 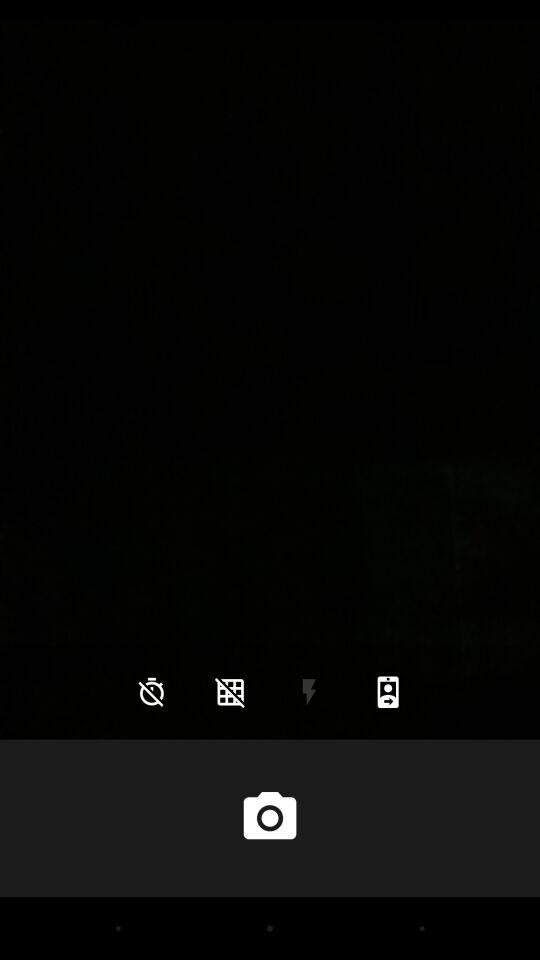 What do you see at coordinates (152, 692) in the screenshot?
I see `open the icon at the bottom left corner` at bounding box center [152, 692].